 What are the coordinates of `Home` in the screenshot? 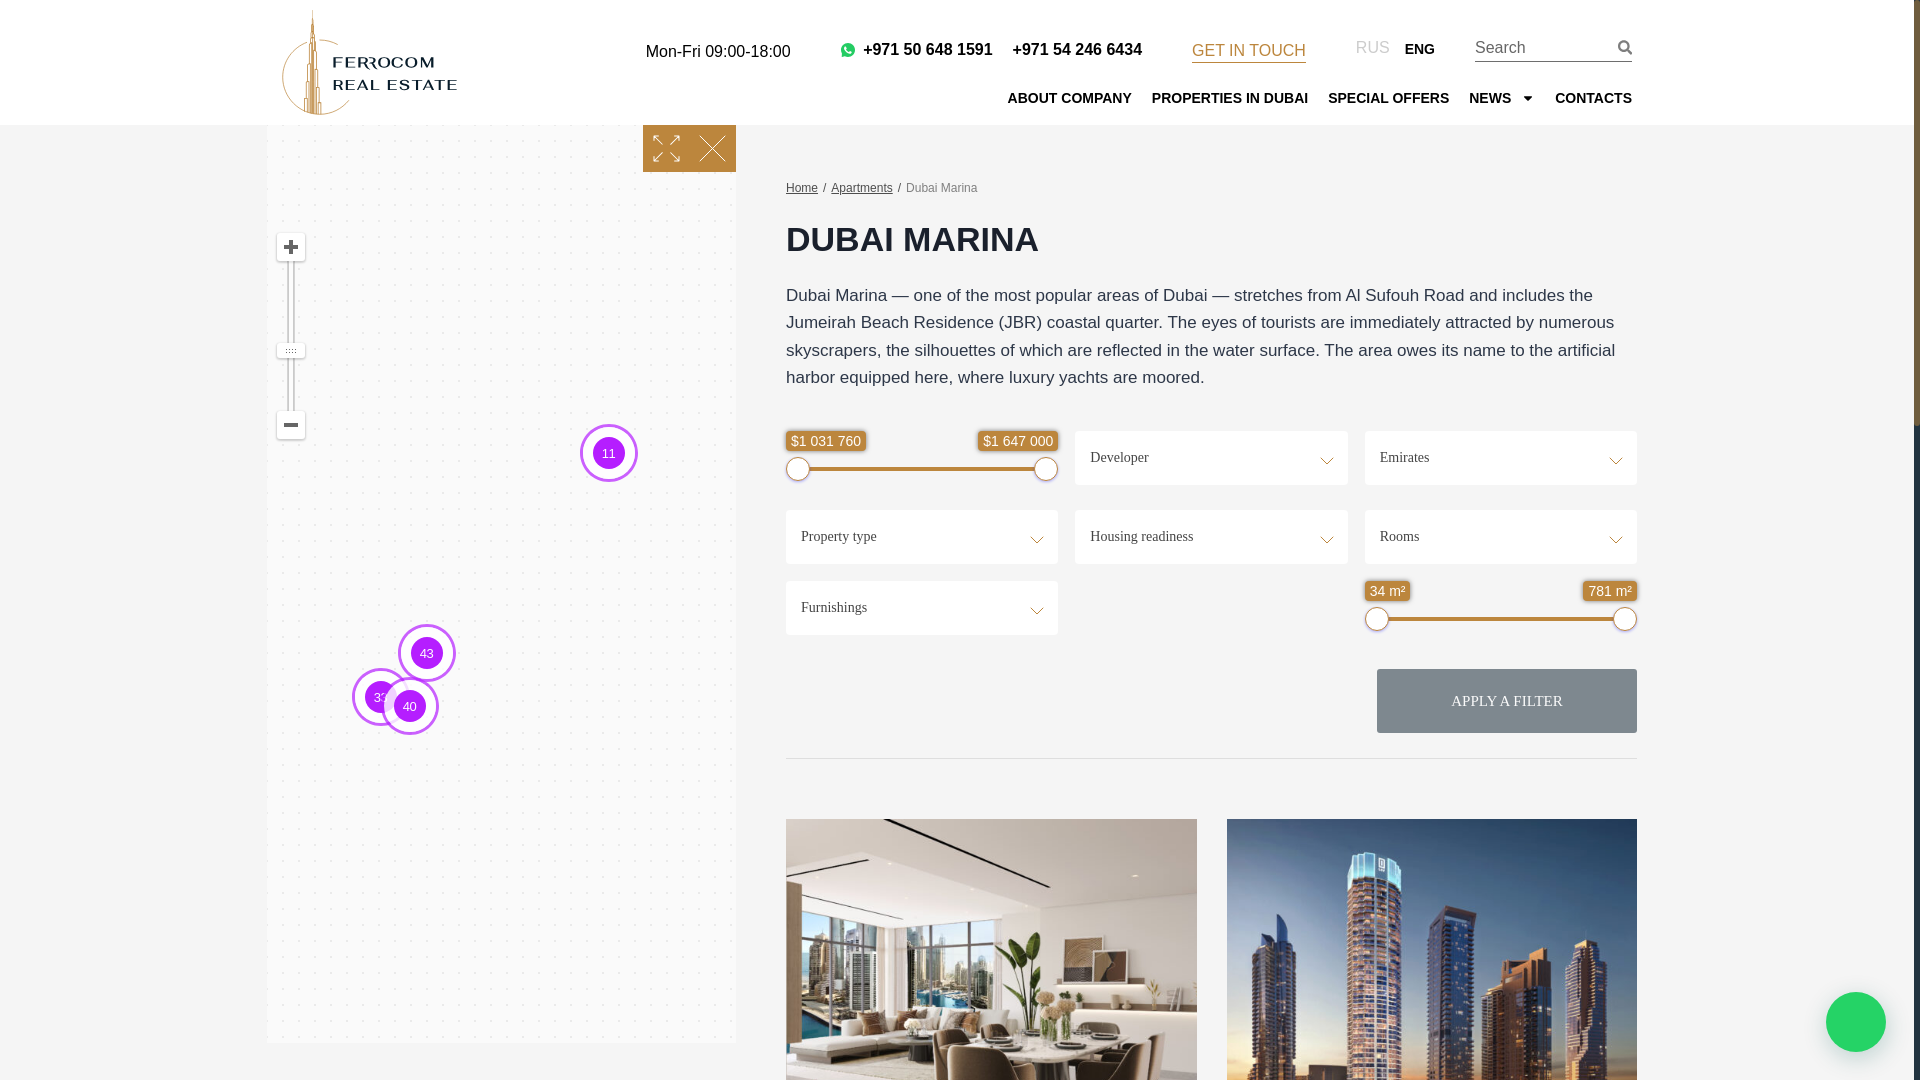 It's located at (801, 188).